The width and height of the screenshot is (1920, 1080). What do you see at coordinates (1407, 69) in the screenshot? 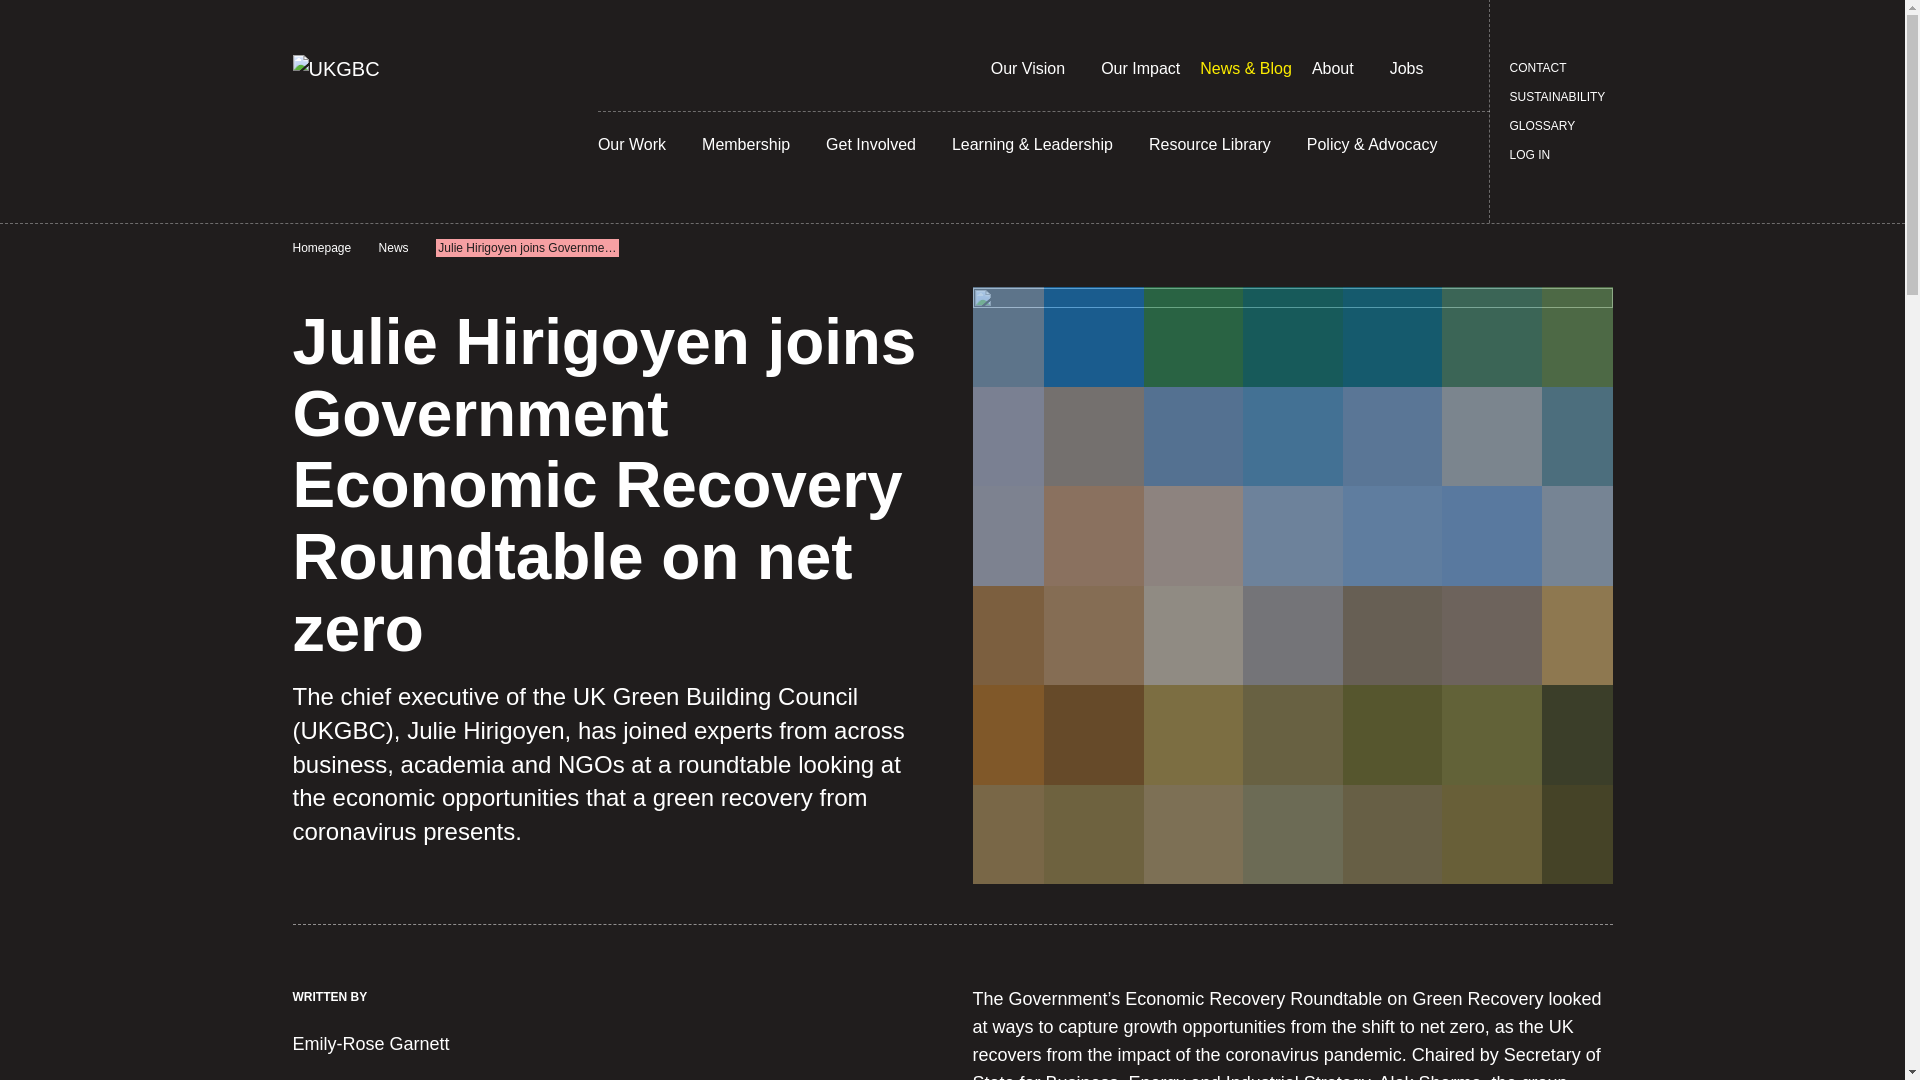
I see `Jobs` at bounding box center [1407, 69].